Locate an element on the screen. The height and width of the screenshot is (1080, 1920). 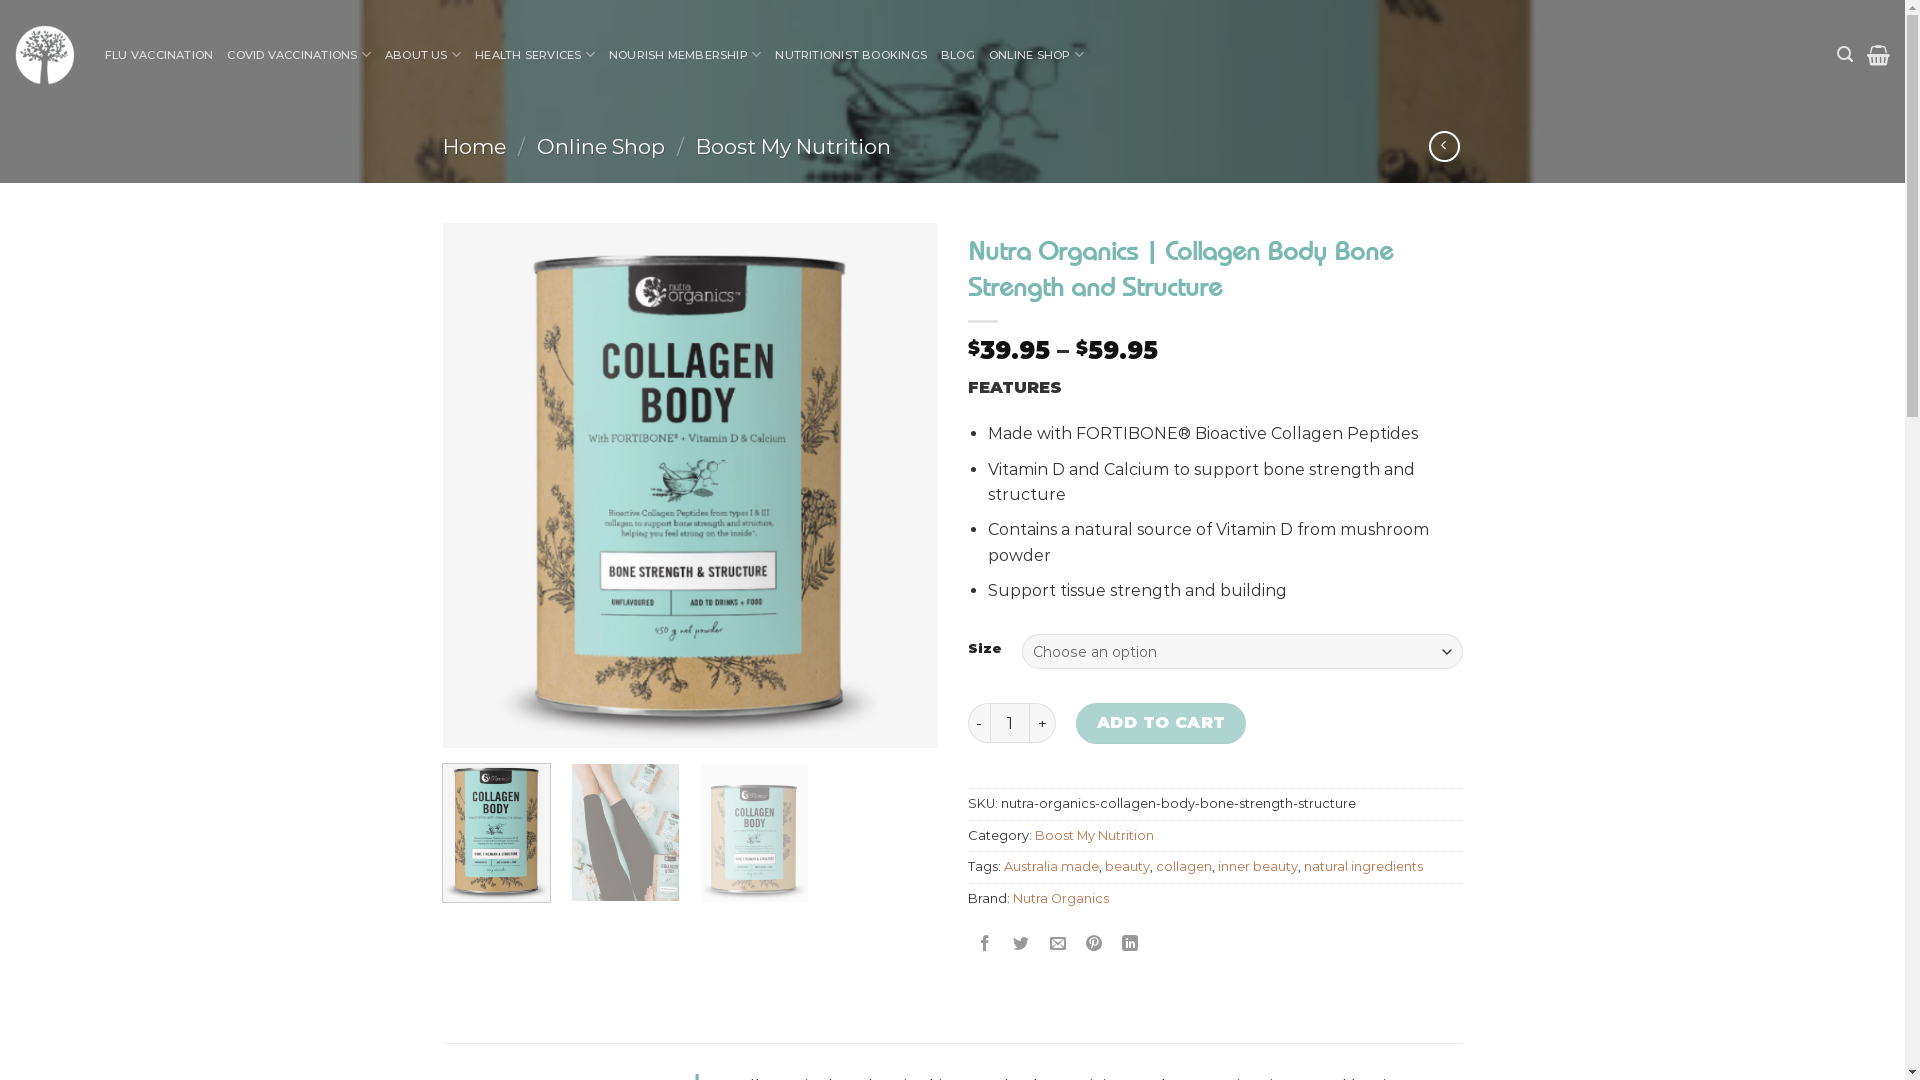
Pin on Pinterest is located at coordinates (1094, 944).